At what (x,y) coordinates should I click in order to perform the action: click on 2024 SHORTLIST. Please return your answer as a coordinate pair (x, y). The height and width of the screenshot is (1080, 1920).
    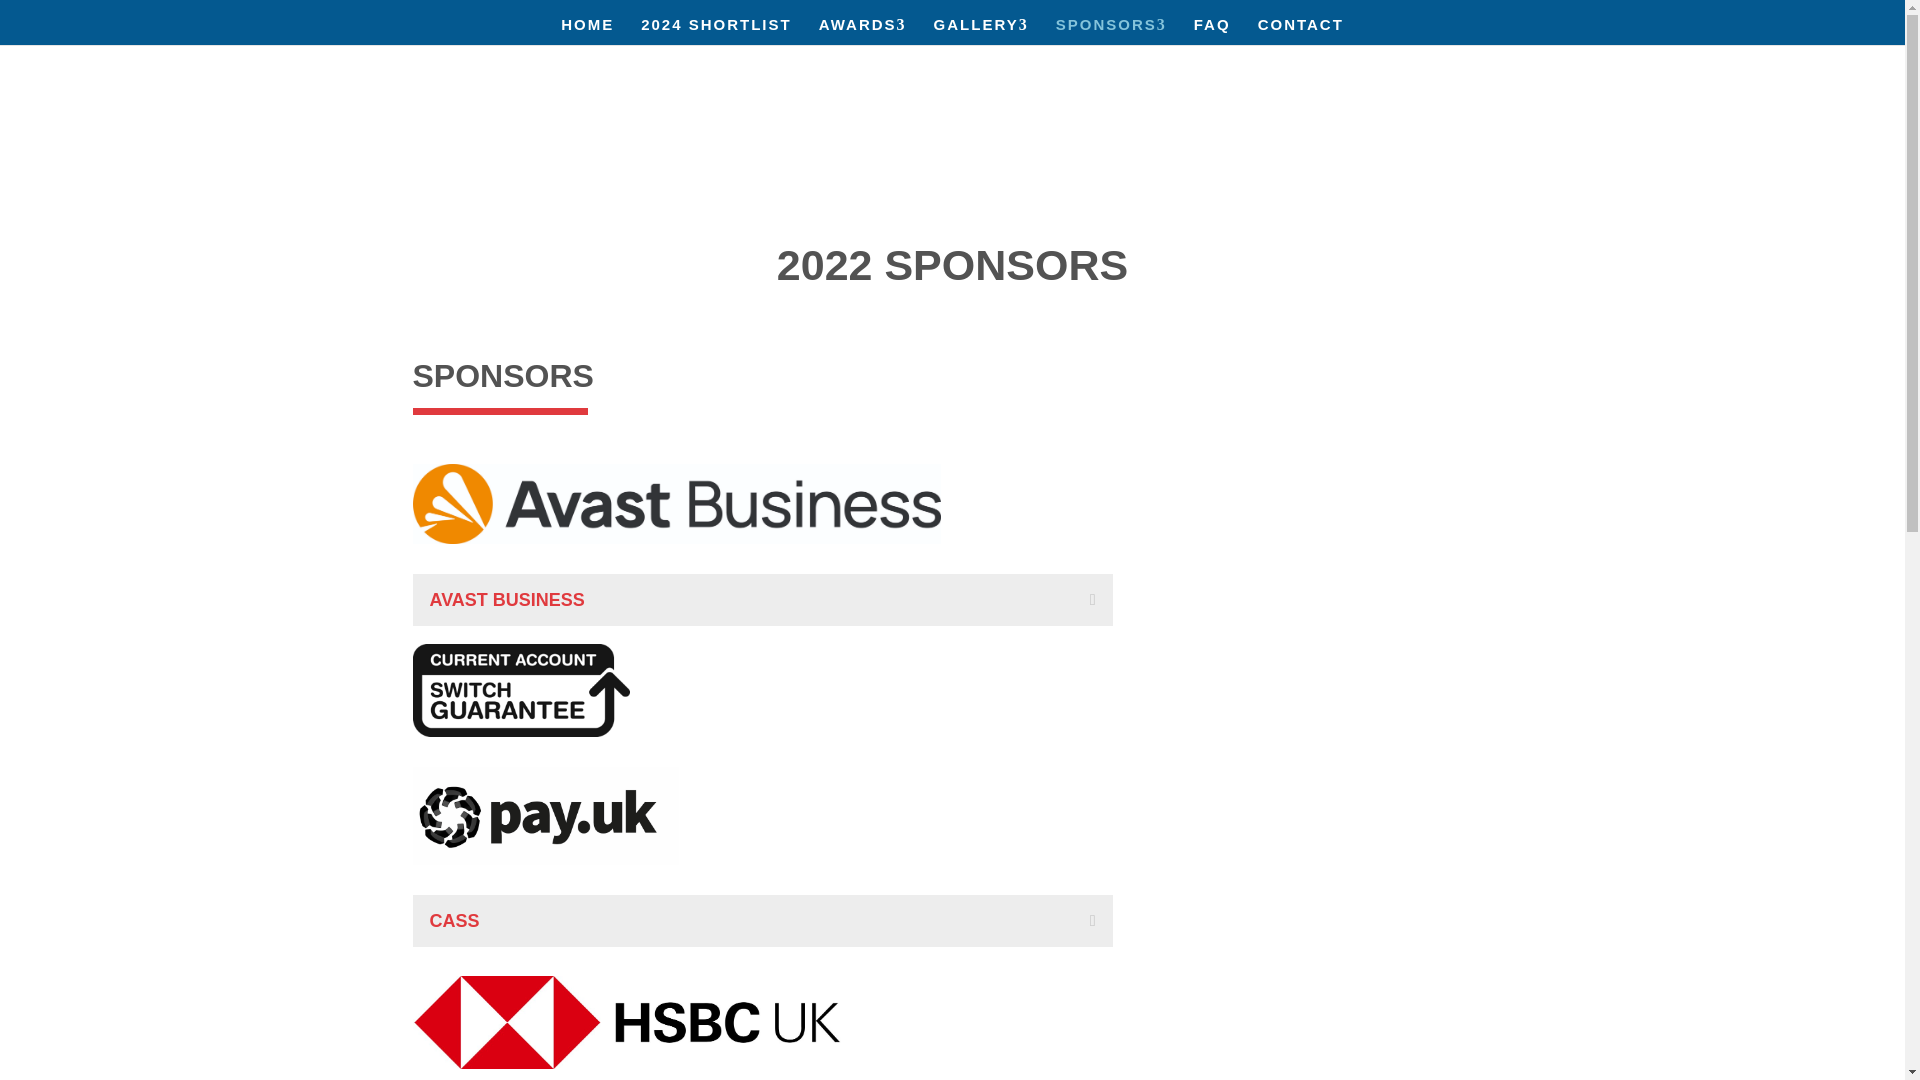
    Looking at the image, I should click on (716, 32).